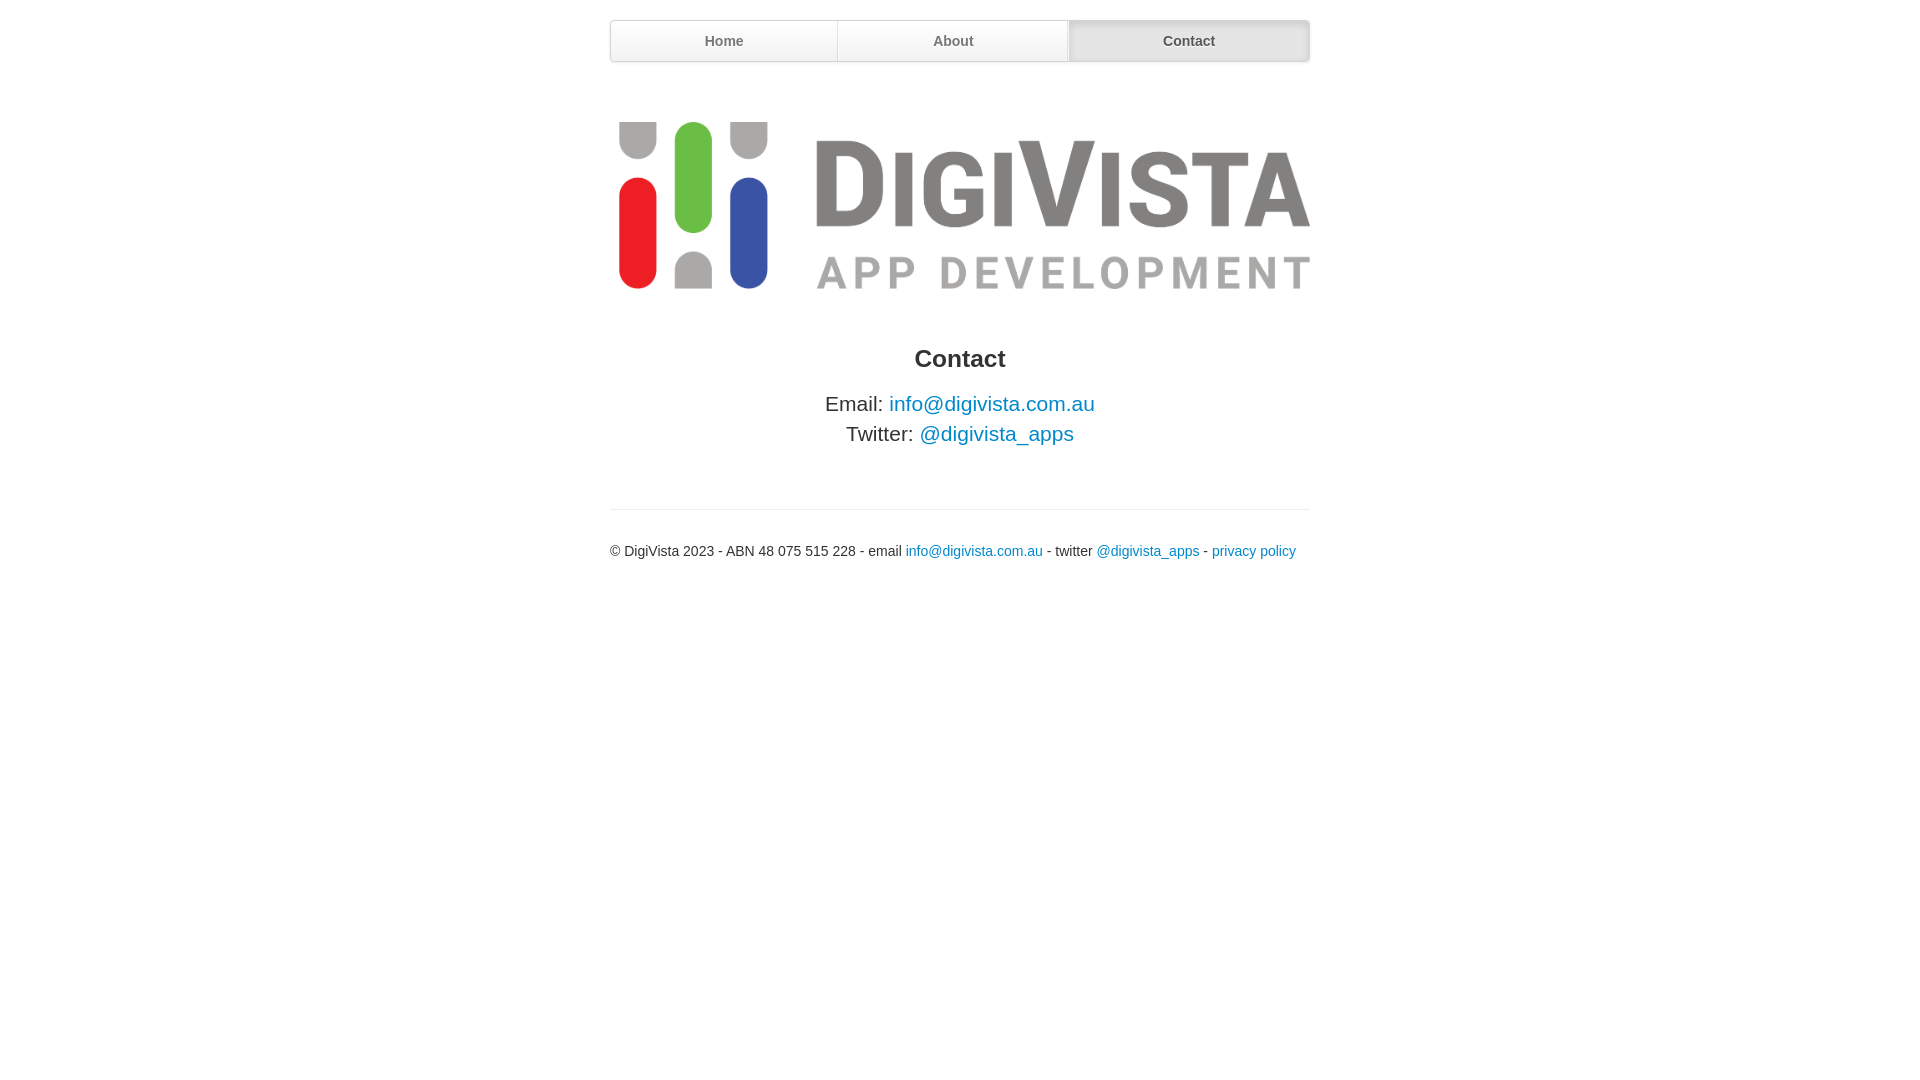 The image size is (1920, 1080). Describe the element at coordinates (1148, 551) in the screenshot. I see `@digivista_apps` at that location.